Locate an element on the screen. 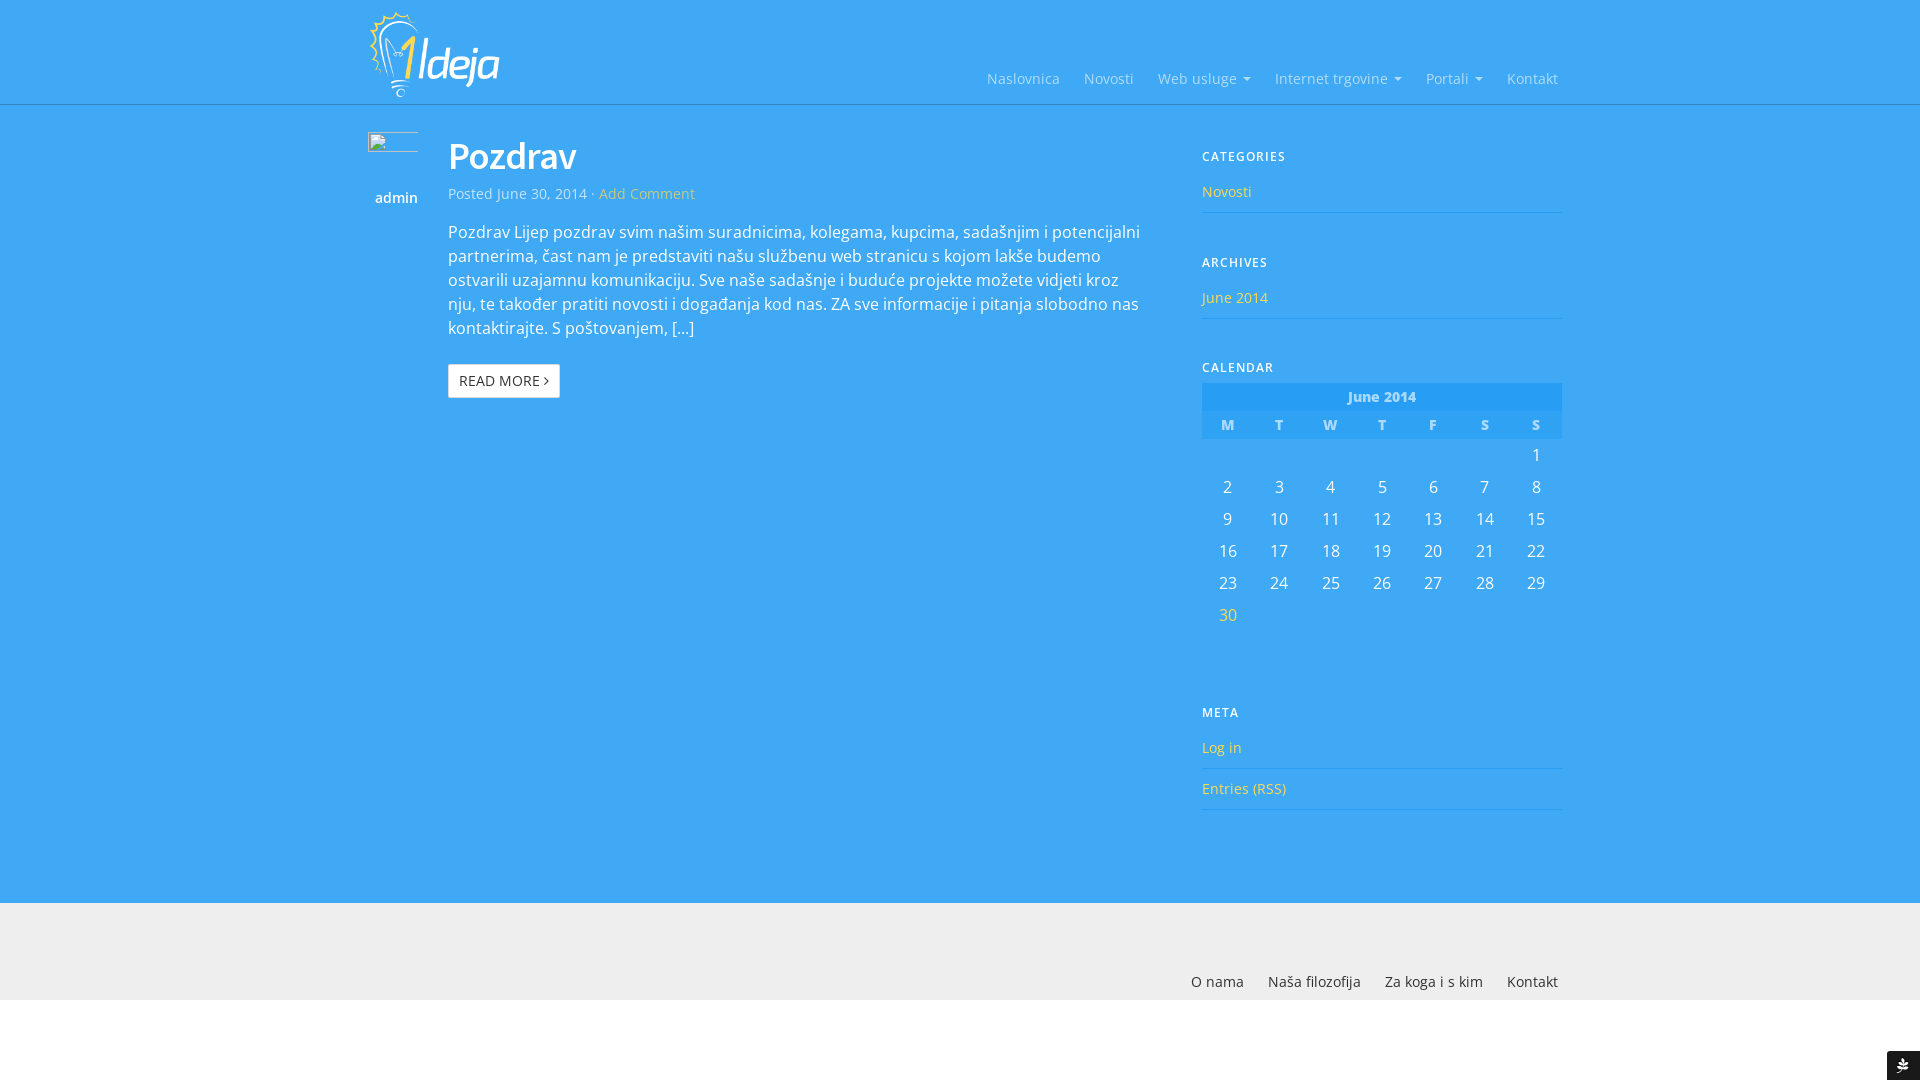 The height and width of the screenshot is (1080, 1920). 30 is located at coordinates (1228, 615).